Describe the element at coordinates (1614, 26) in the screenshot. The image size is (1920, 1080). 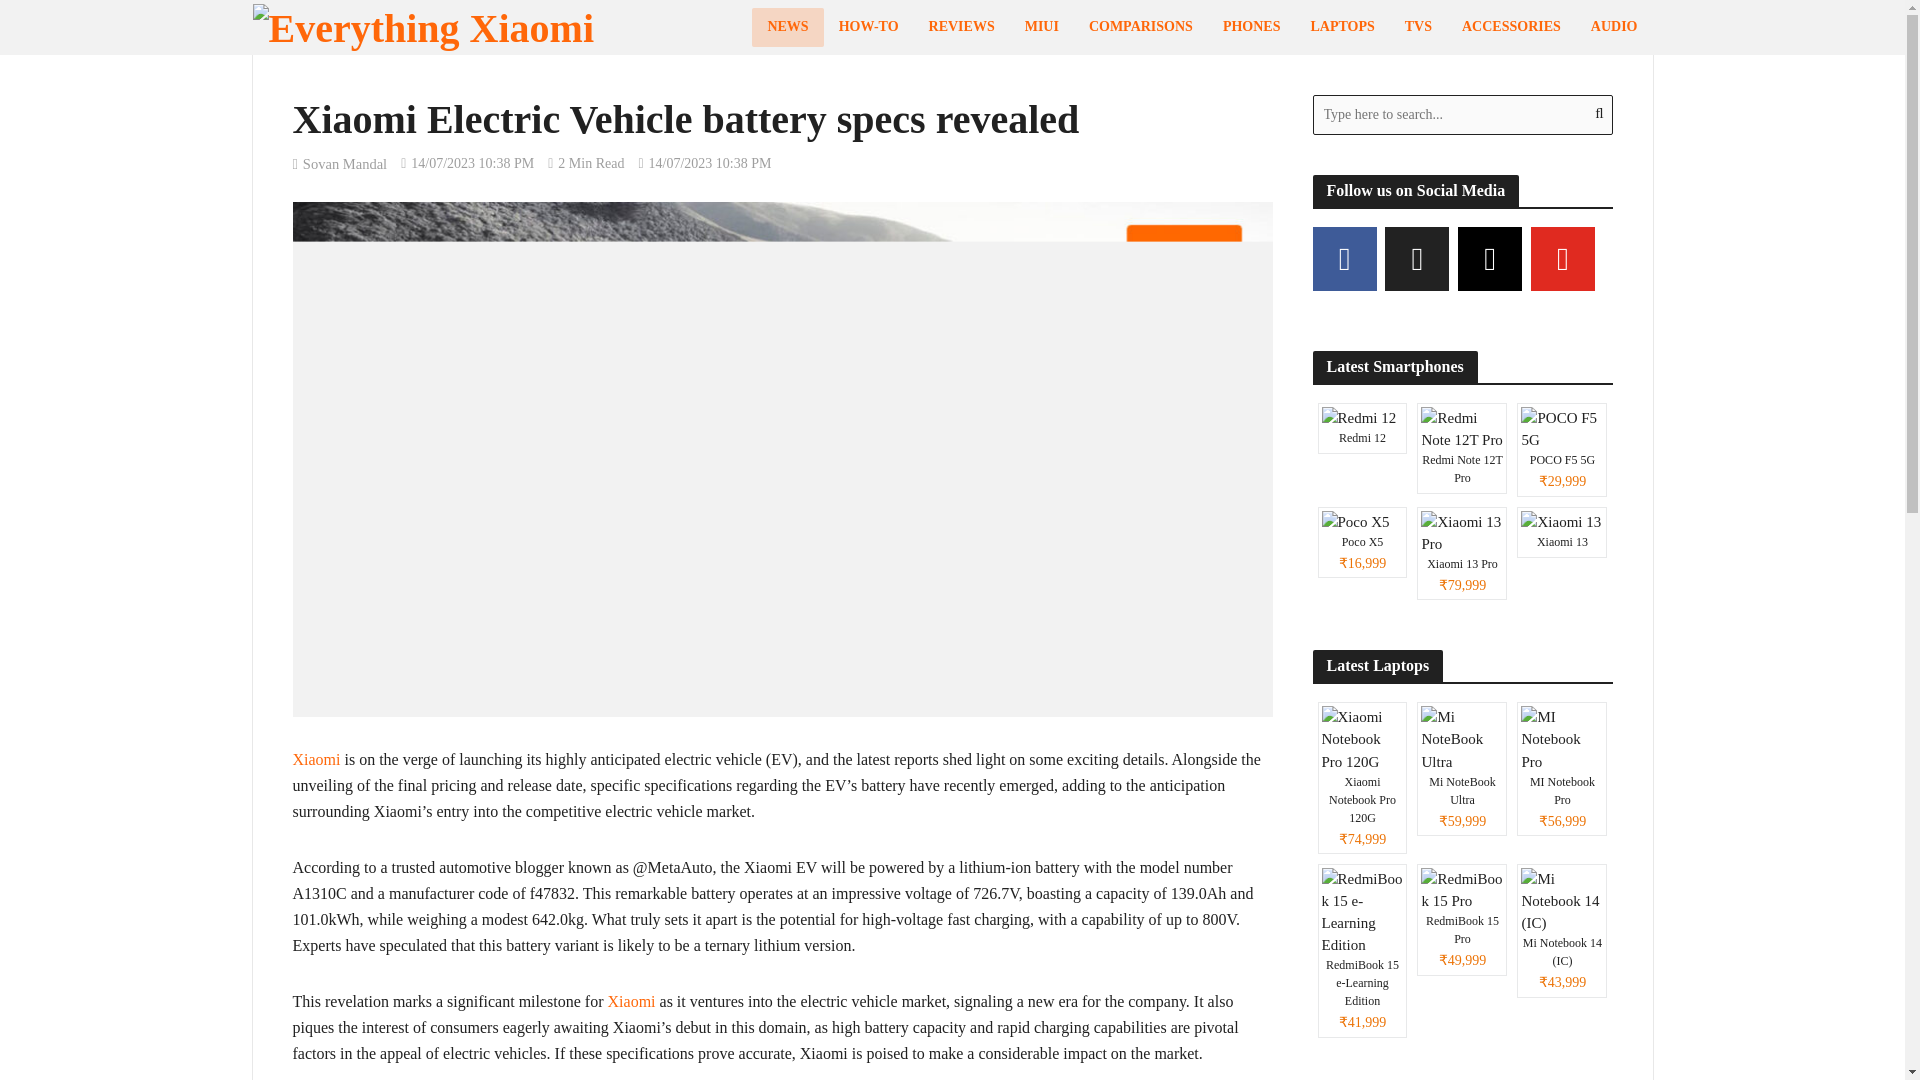
I see `AUDIO` at that location.